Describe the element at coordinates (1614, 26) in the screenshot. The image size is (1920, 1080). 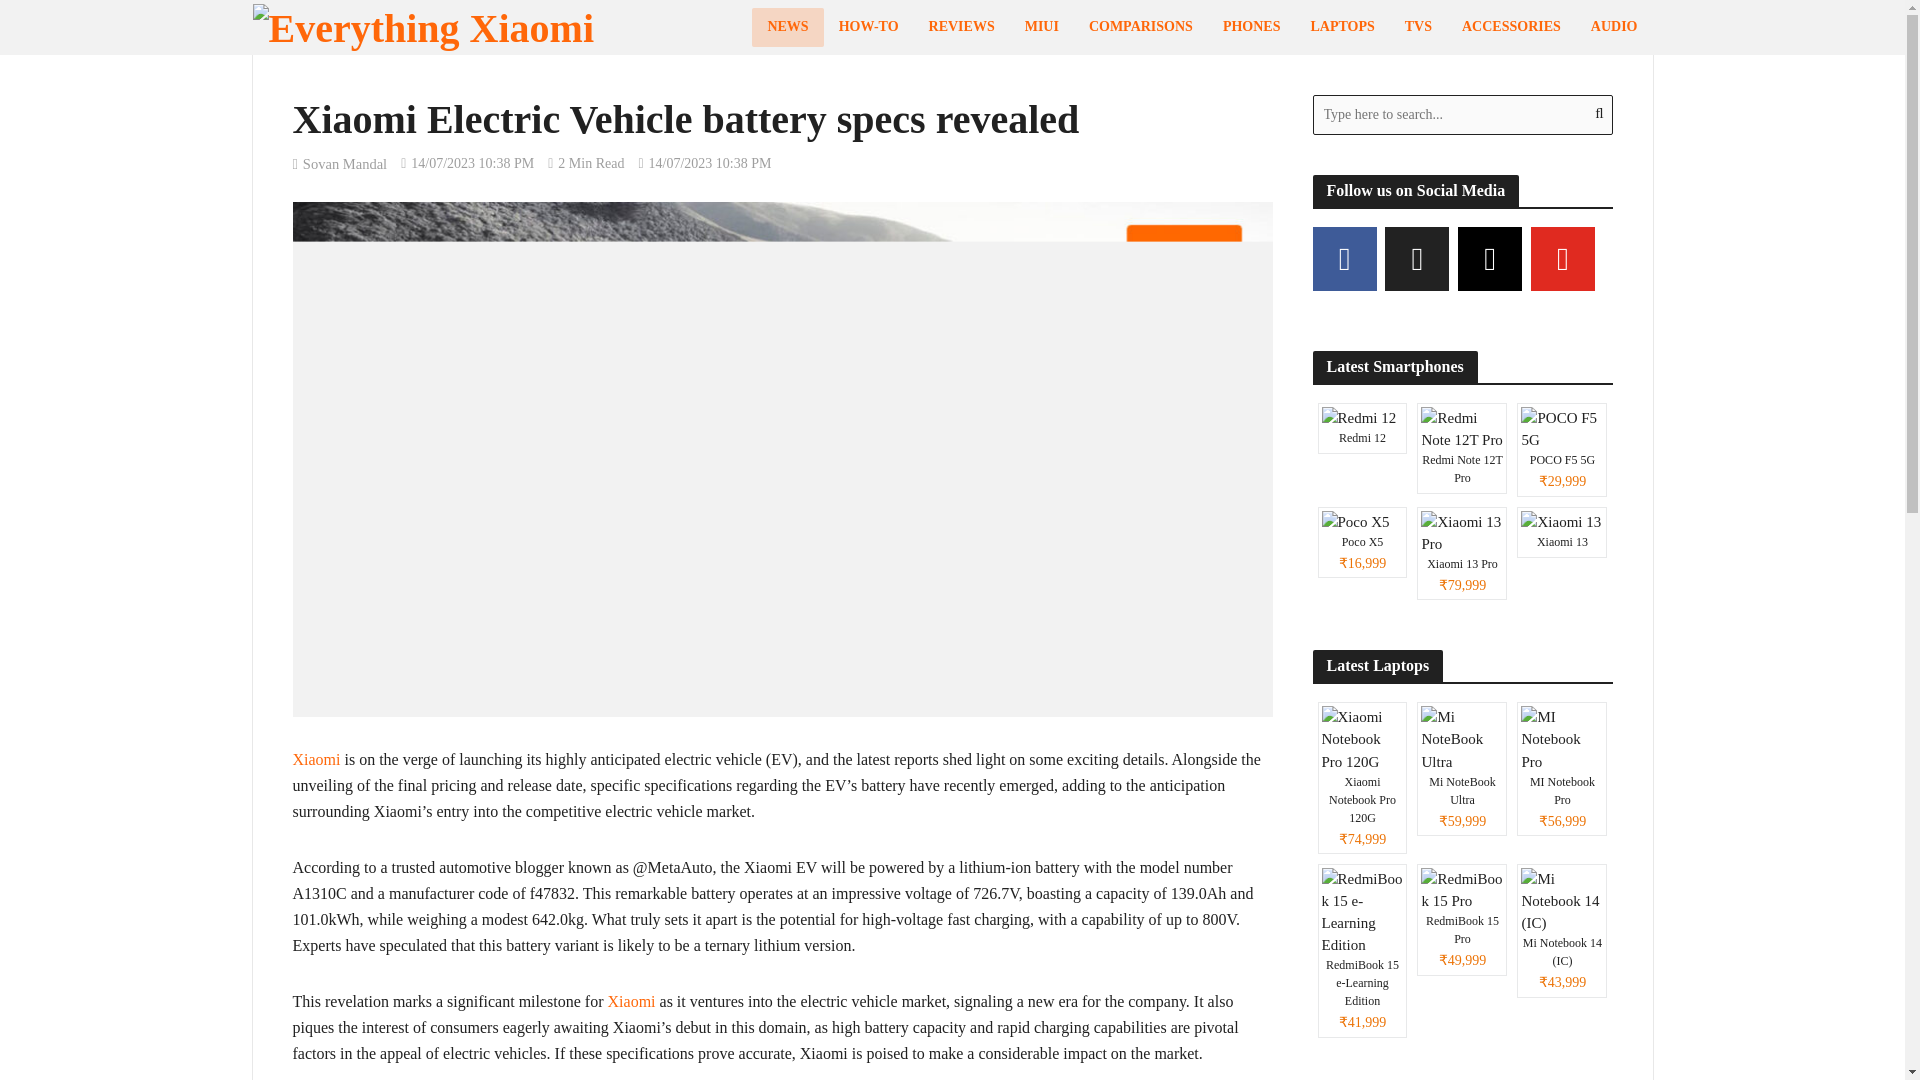
I see `AUDIO` at that location.